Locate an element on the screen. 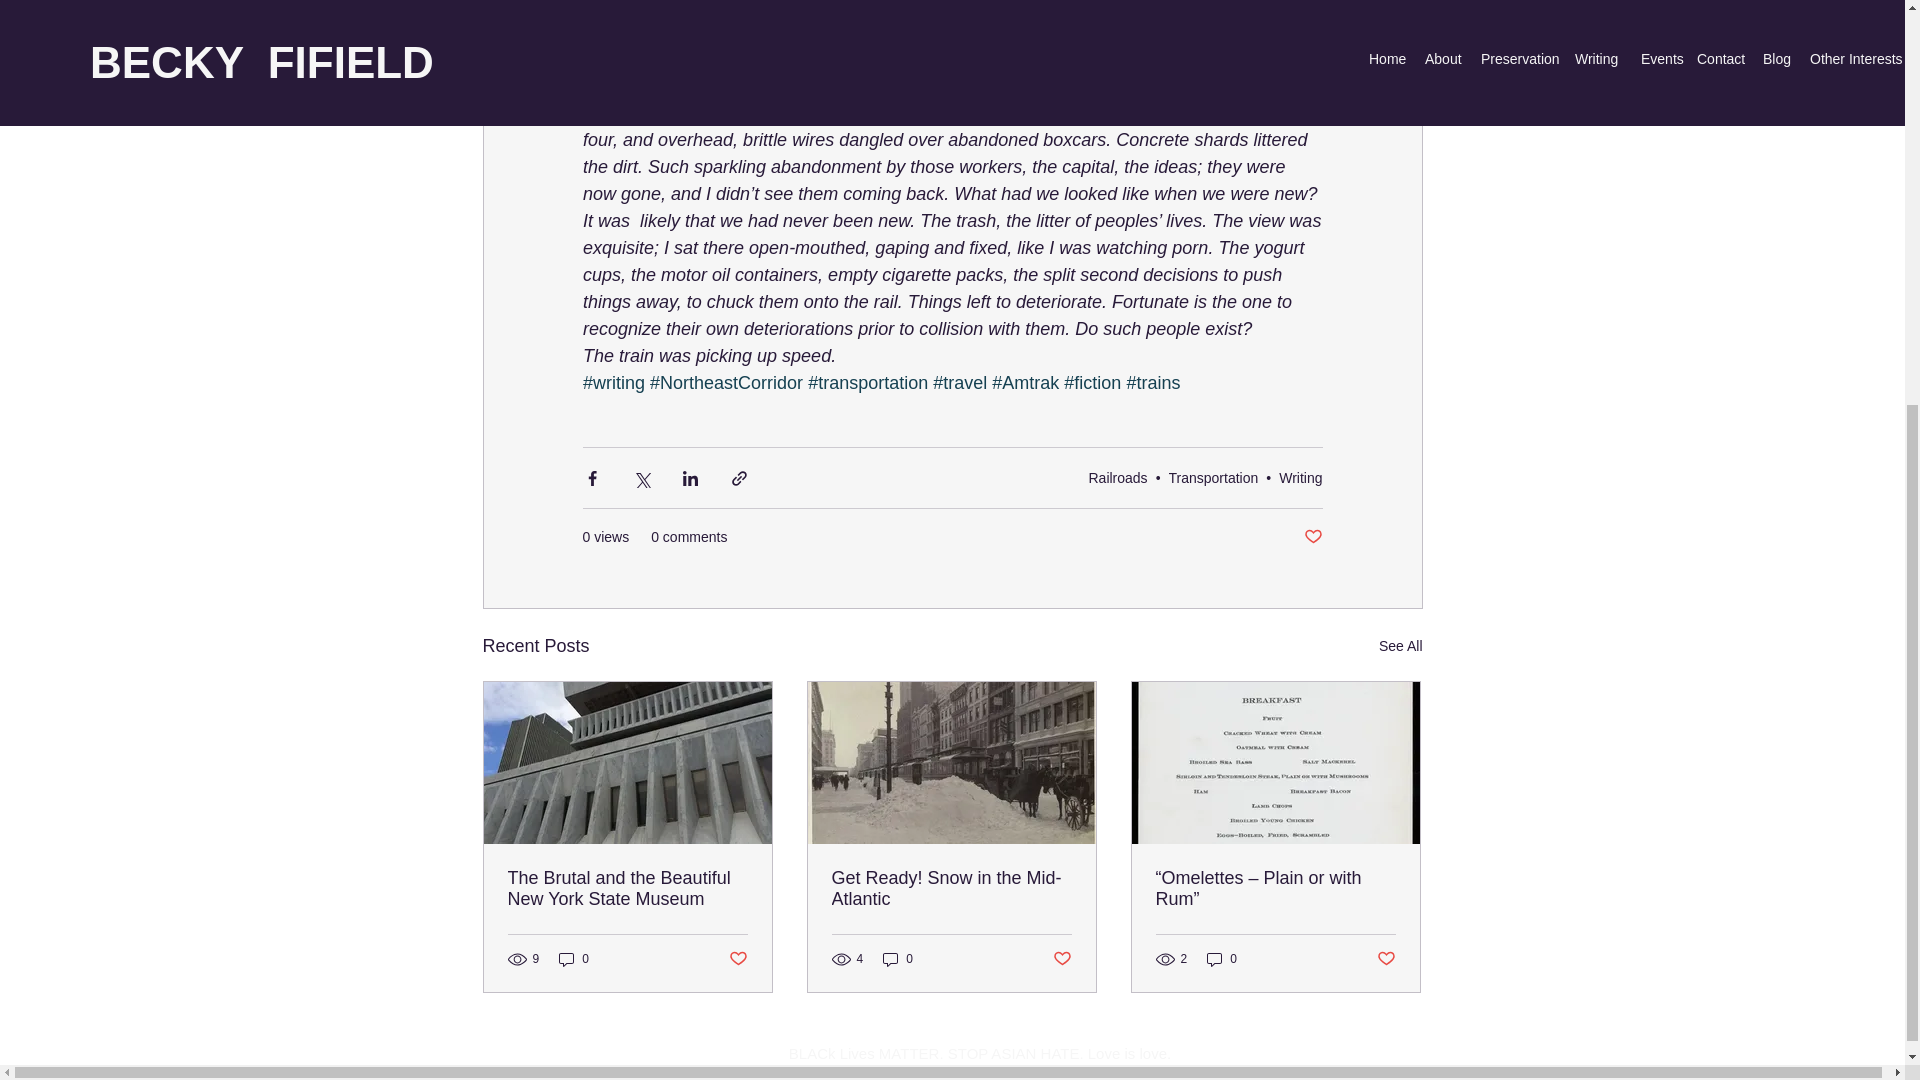  Railroads is located at coordinates (1117, 478).